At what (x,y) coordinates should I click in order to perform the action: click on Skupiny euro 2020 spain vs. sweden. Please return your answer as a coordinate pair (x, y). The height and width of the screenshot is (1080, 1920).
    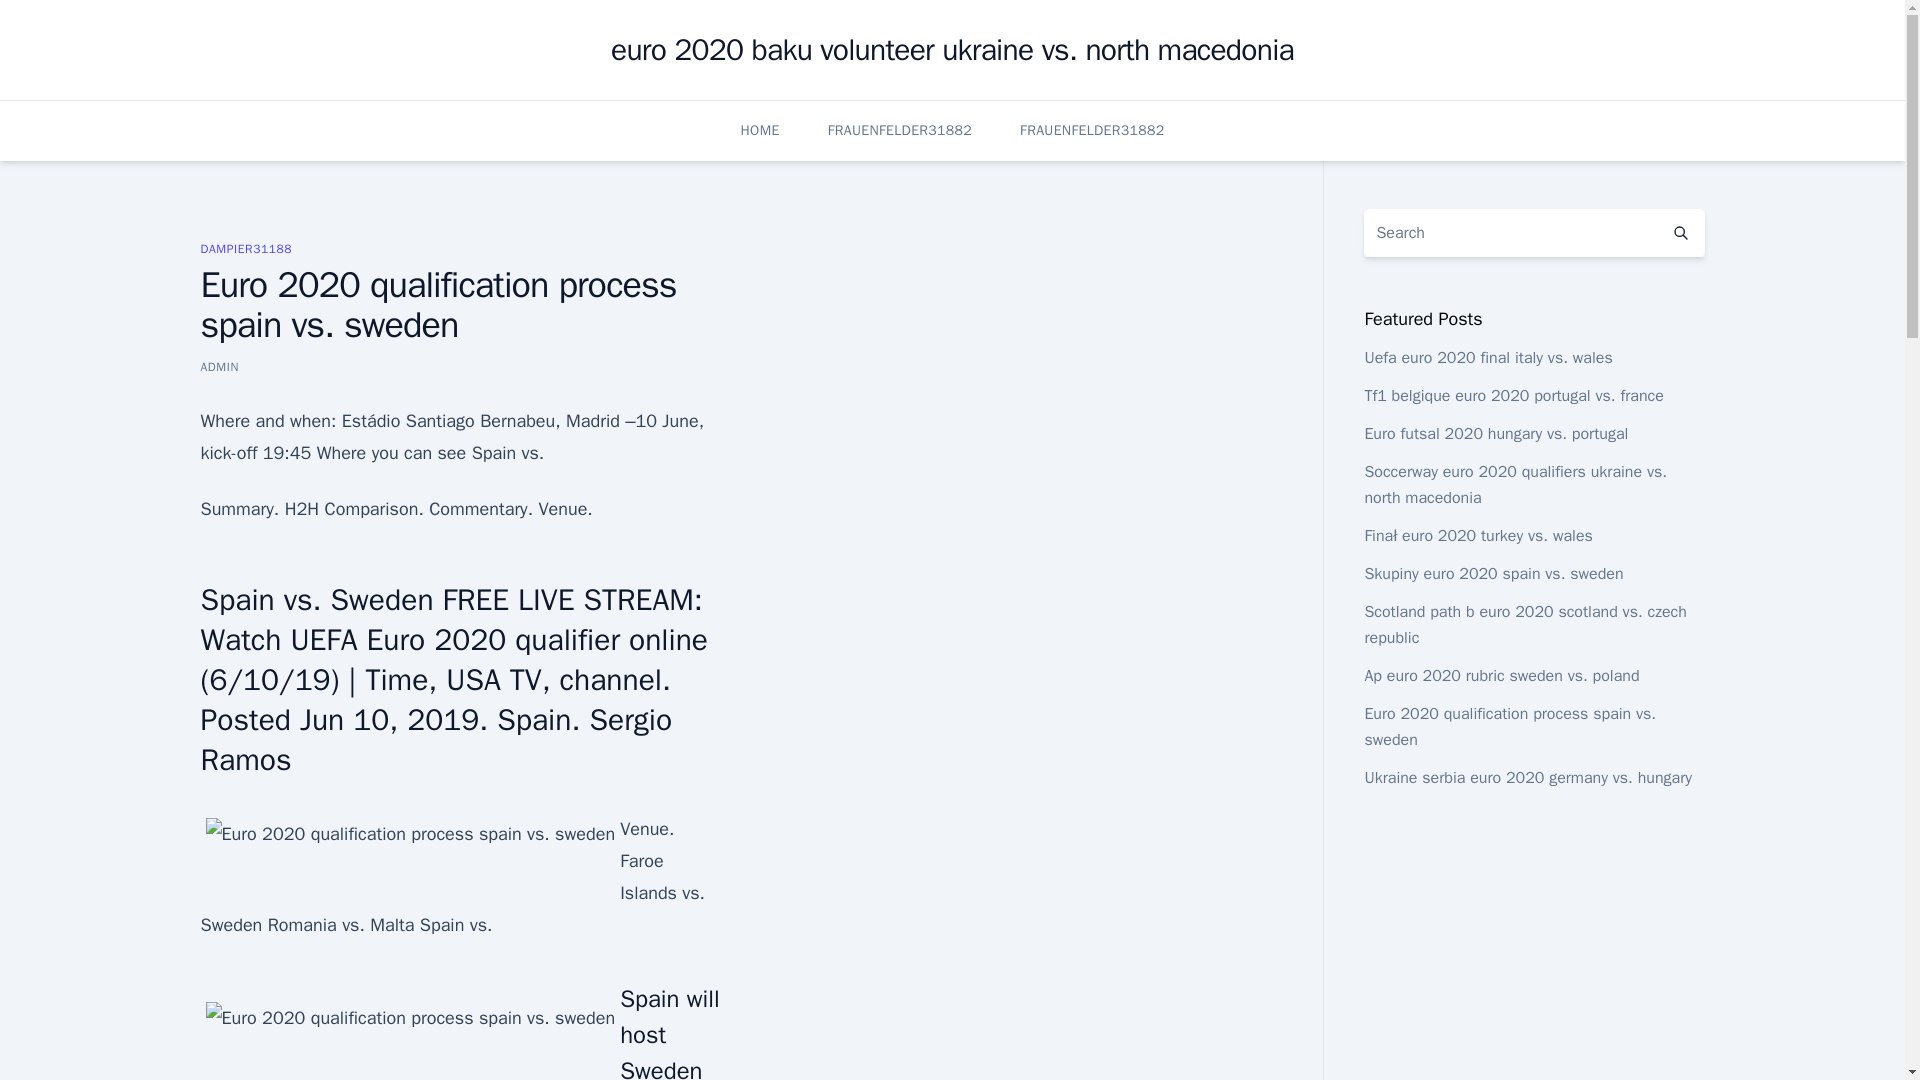
    Looking at the image, I should click on (1492, 574).